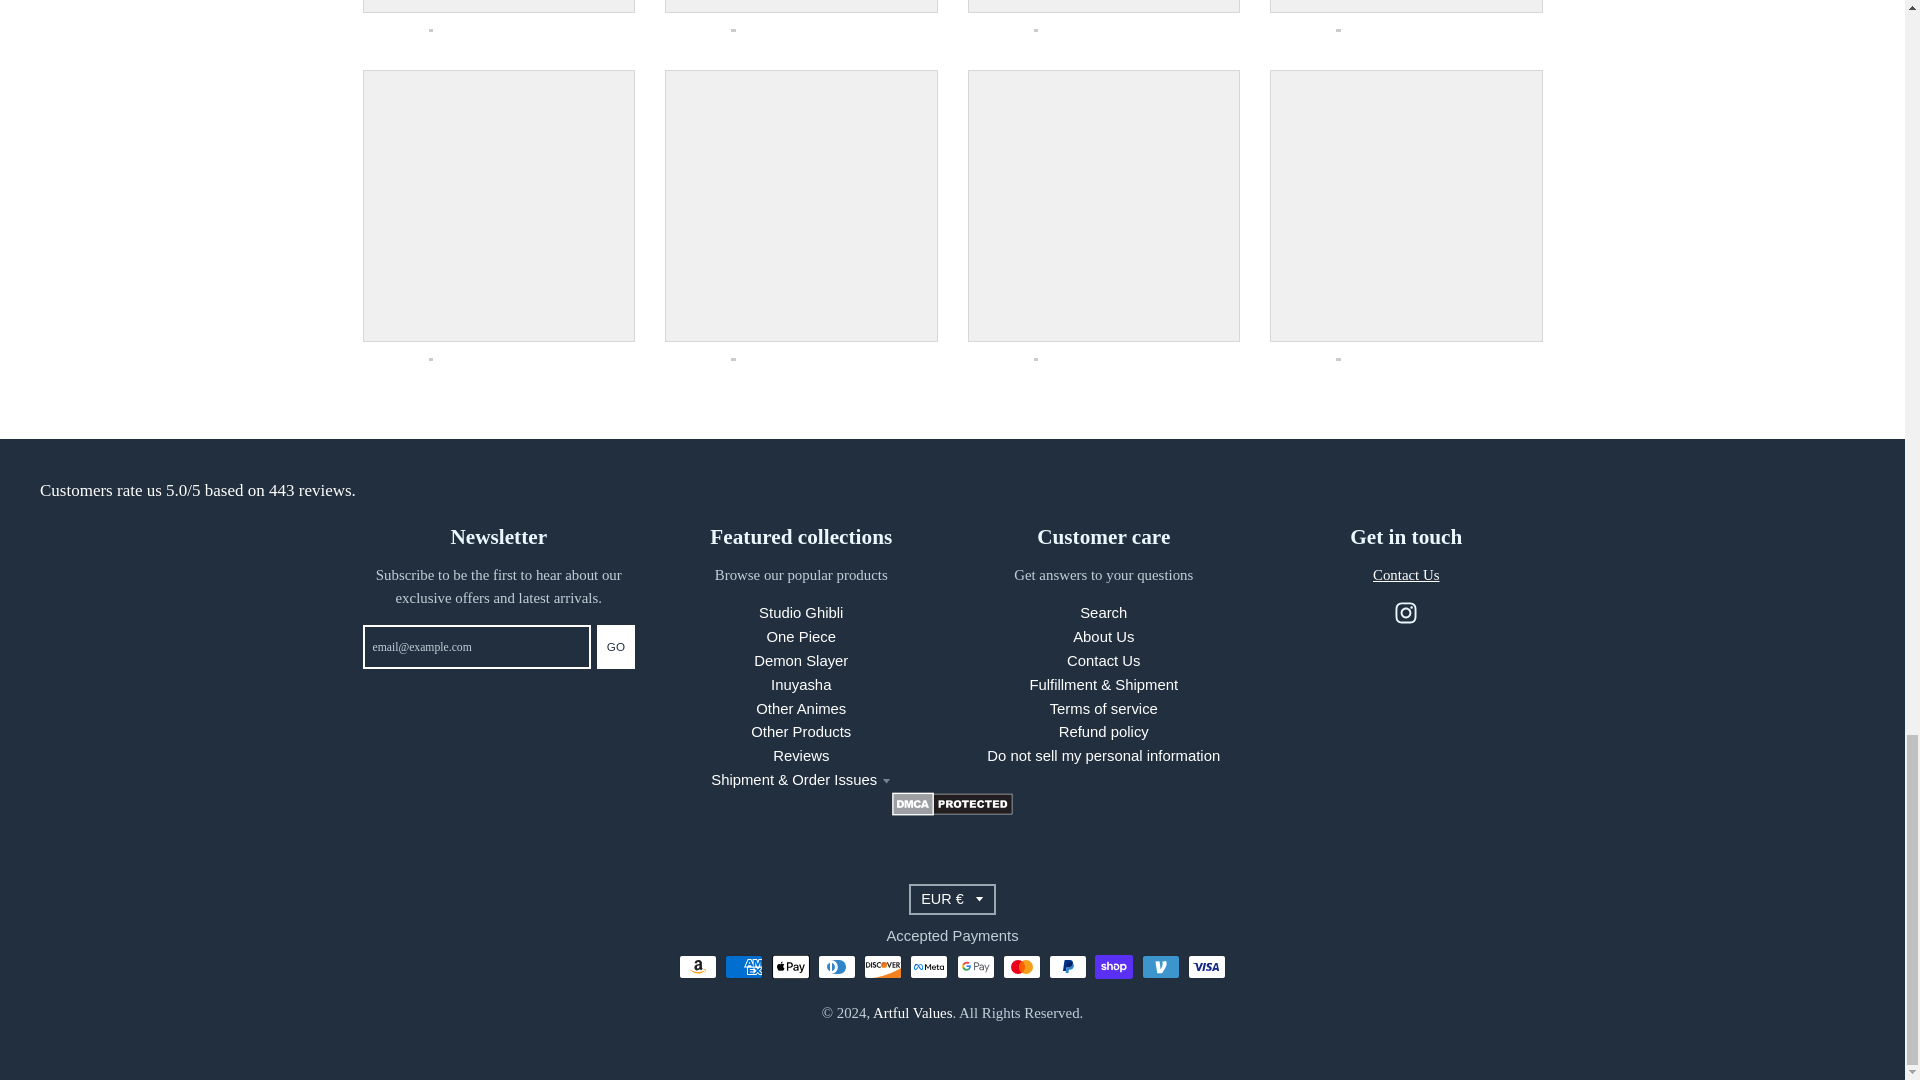  Describe the element at coordinates (1406, 612) in the screenshot. I see `Instagram - Artful Values` at that location.